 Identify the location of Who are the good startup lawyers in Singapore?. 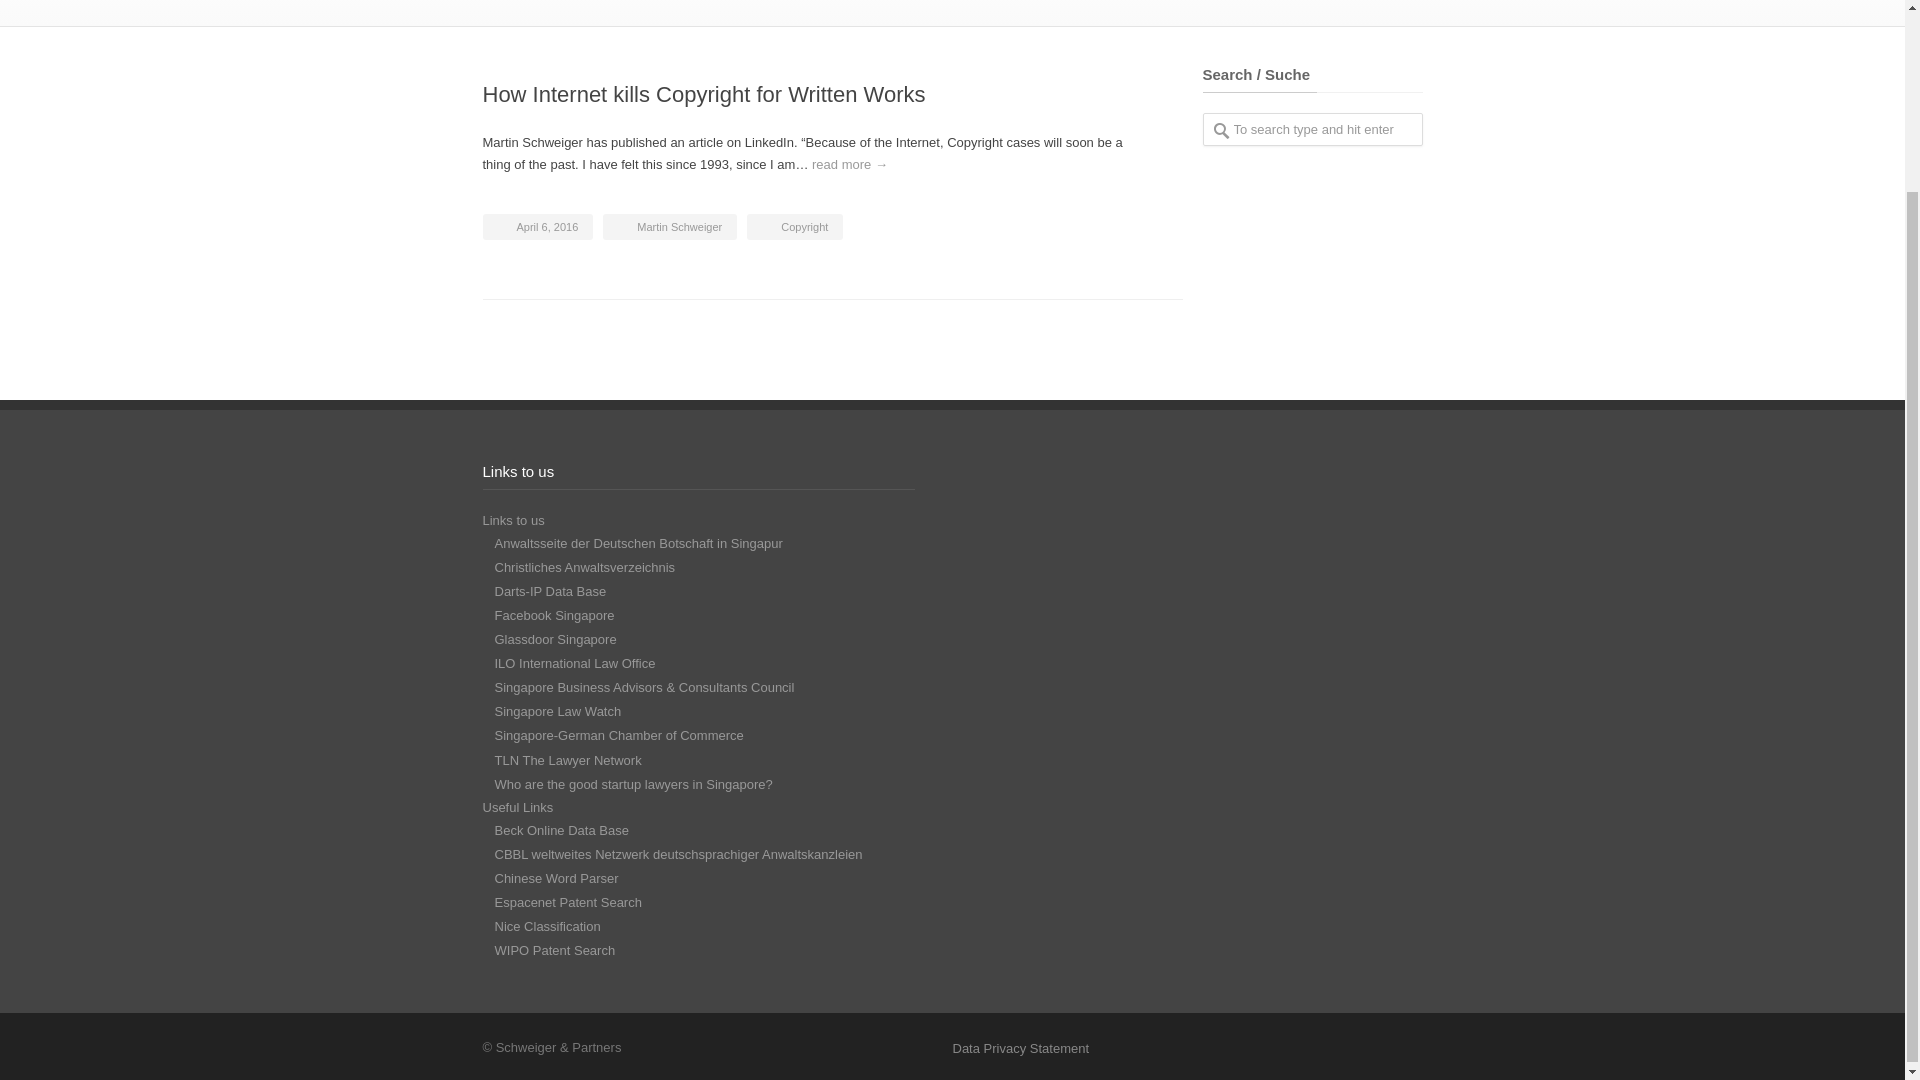
(632, 784).